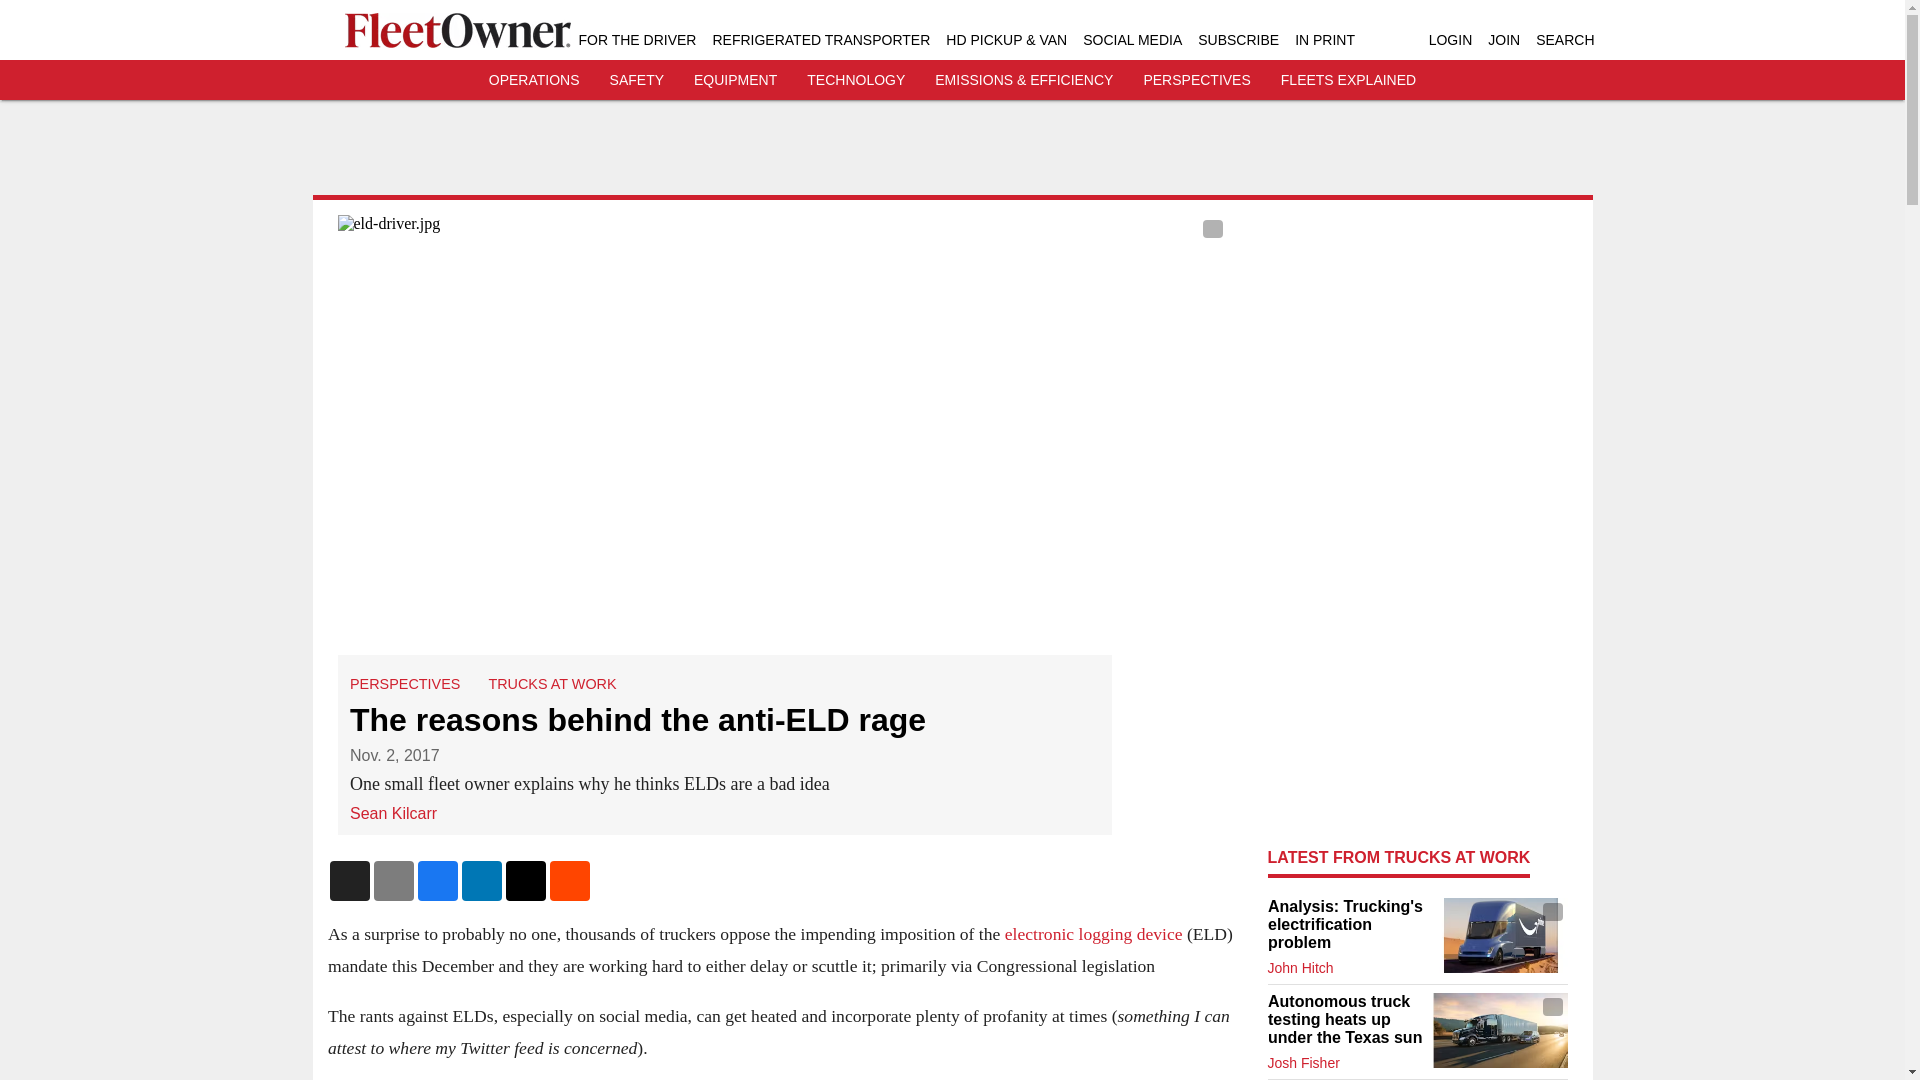 The image size is (1920, 1080). What do you see at coordinates (1196, 80) in the screenshot?
I see `PERSPECTIVES` at bounding box center [1196, 80].